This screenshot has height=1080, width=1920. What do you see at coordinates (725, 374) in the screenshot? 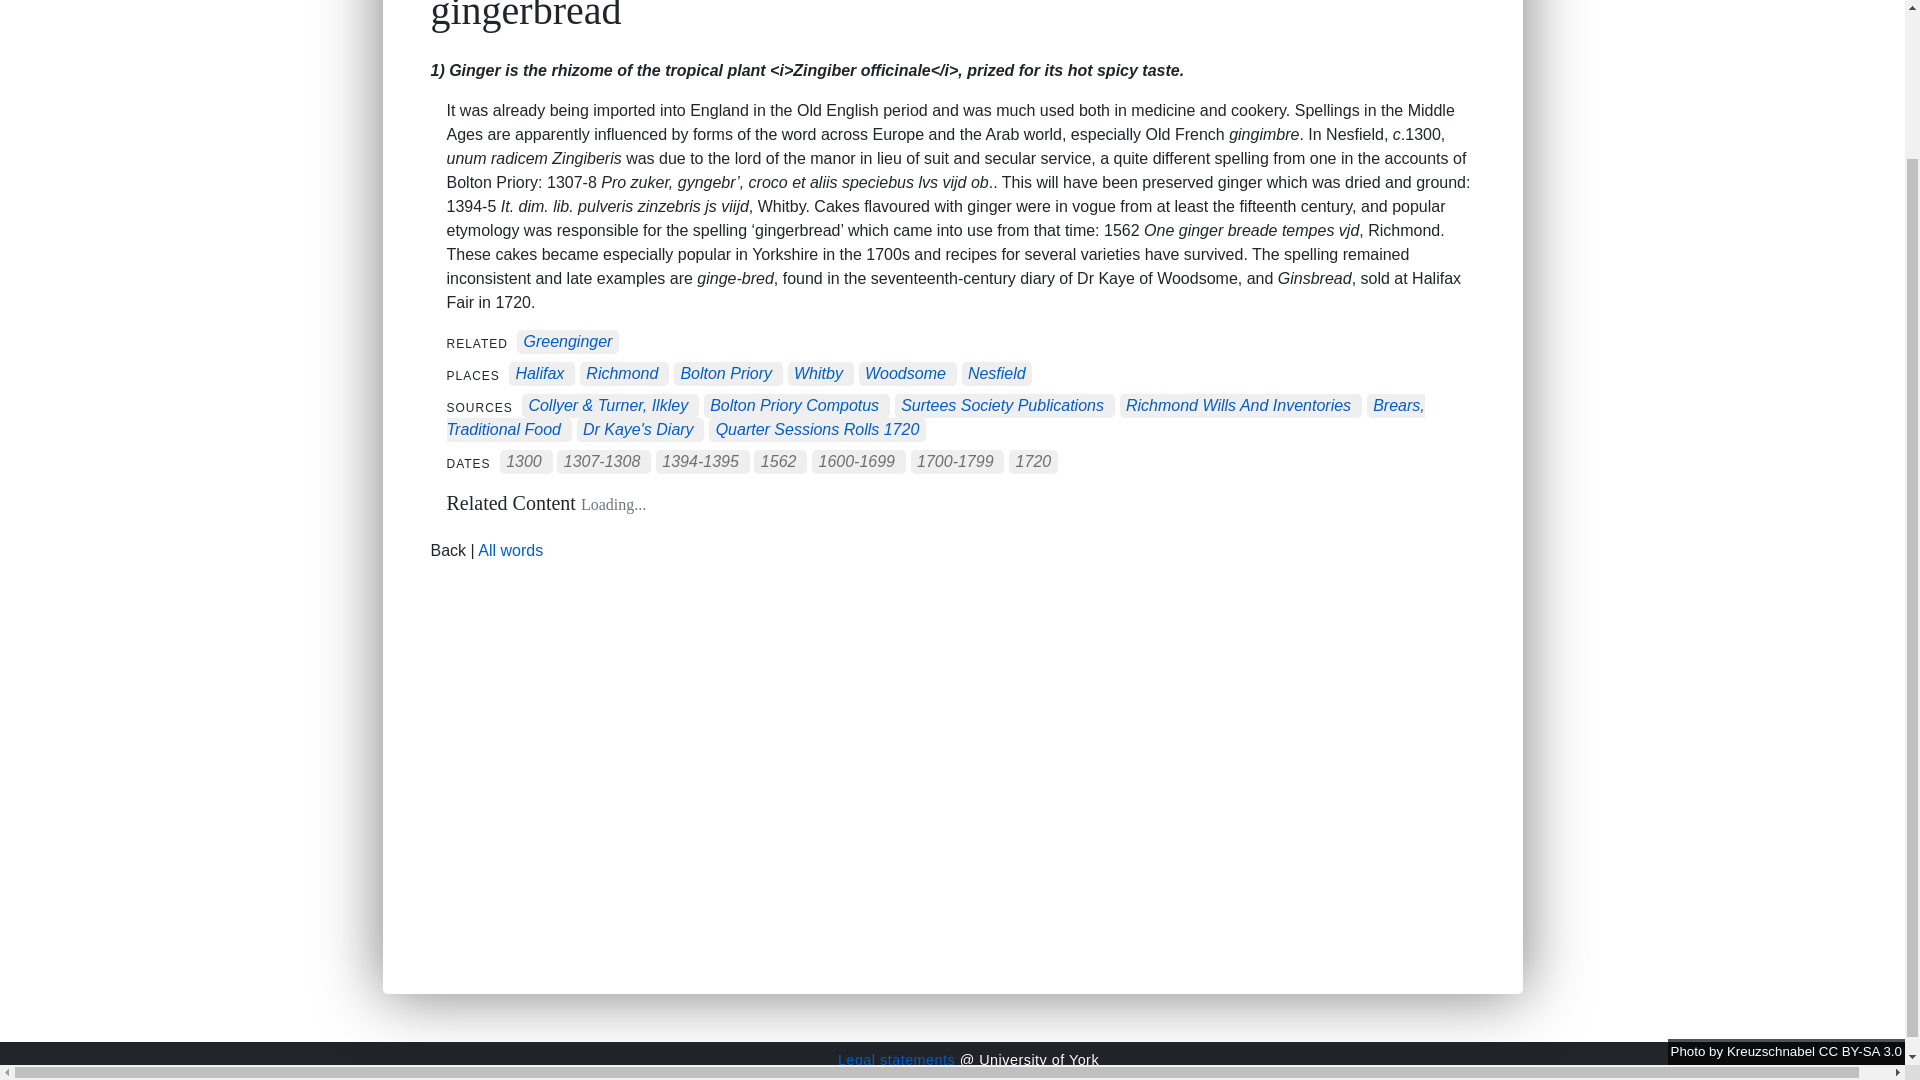
I see `Bolton Priory` at bounding box center [725, 374].